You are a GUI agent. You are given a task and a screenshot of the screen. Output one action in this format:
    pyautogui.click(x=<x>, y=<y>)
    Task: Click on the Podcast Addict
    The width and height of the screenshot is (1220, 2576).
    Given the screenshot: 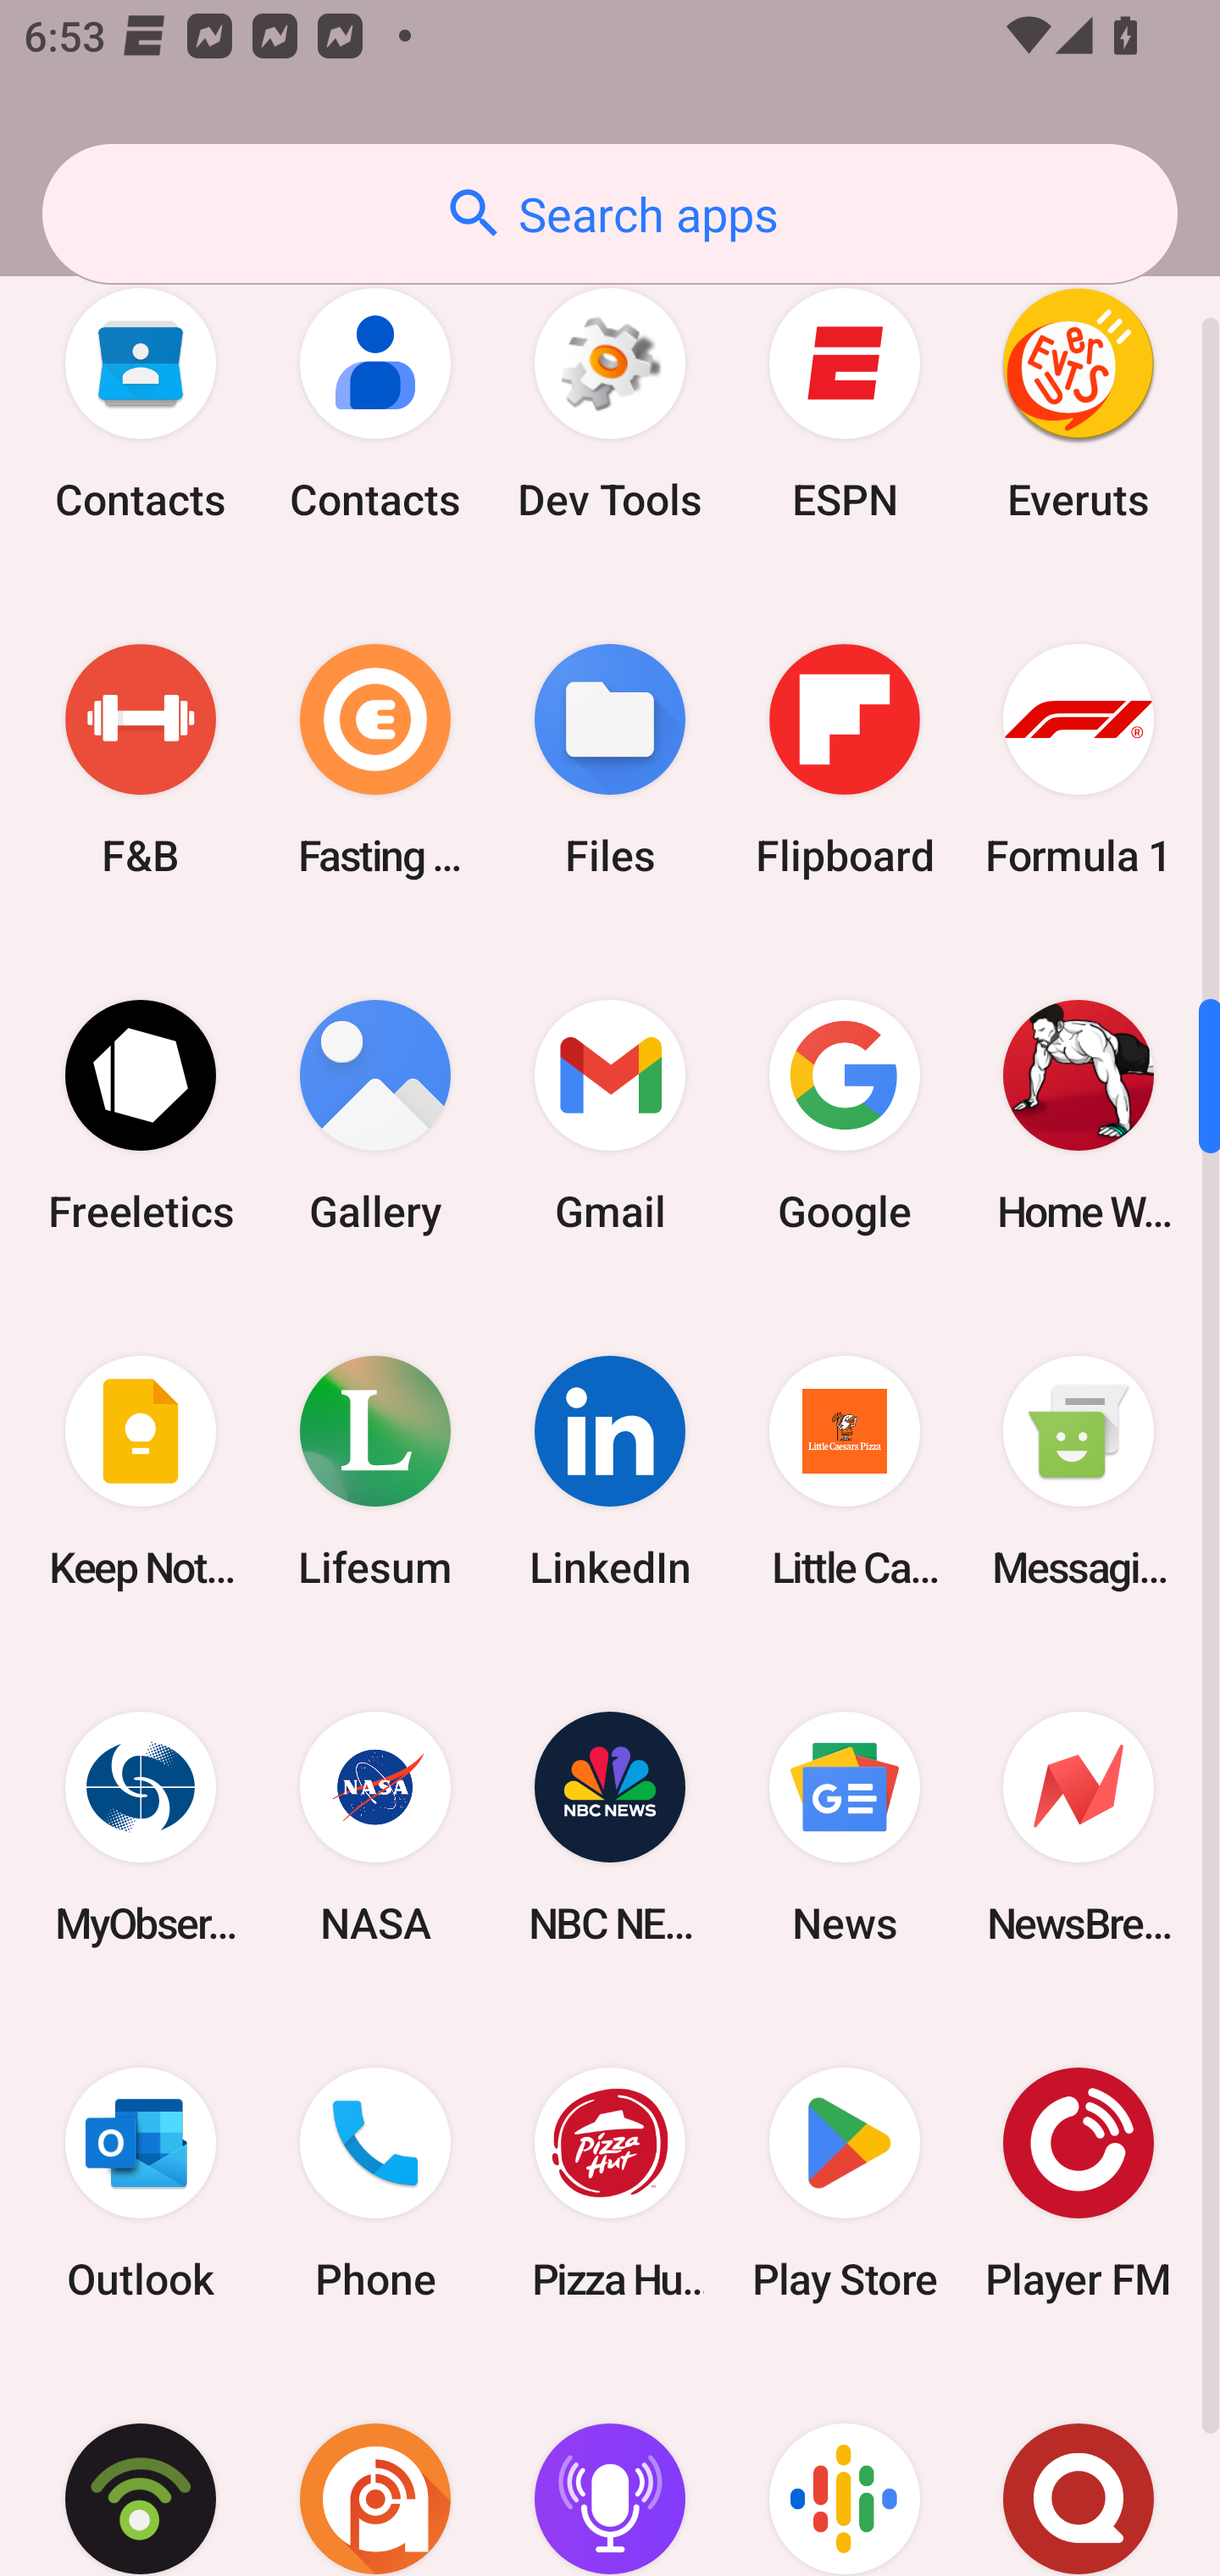 What is the action you would take?
    pyautogui.click(x=375, y=2469)
    